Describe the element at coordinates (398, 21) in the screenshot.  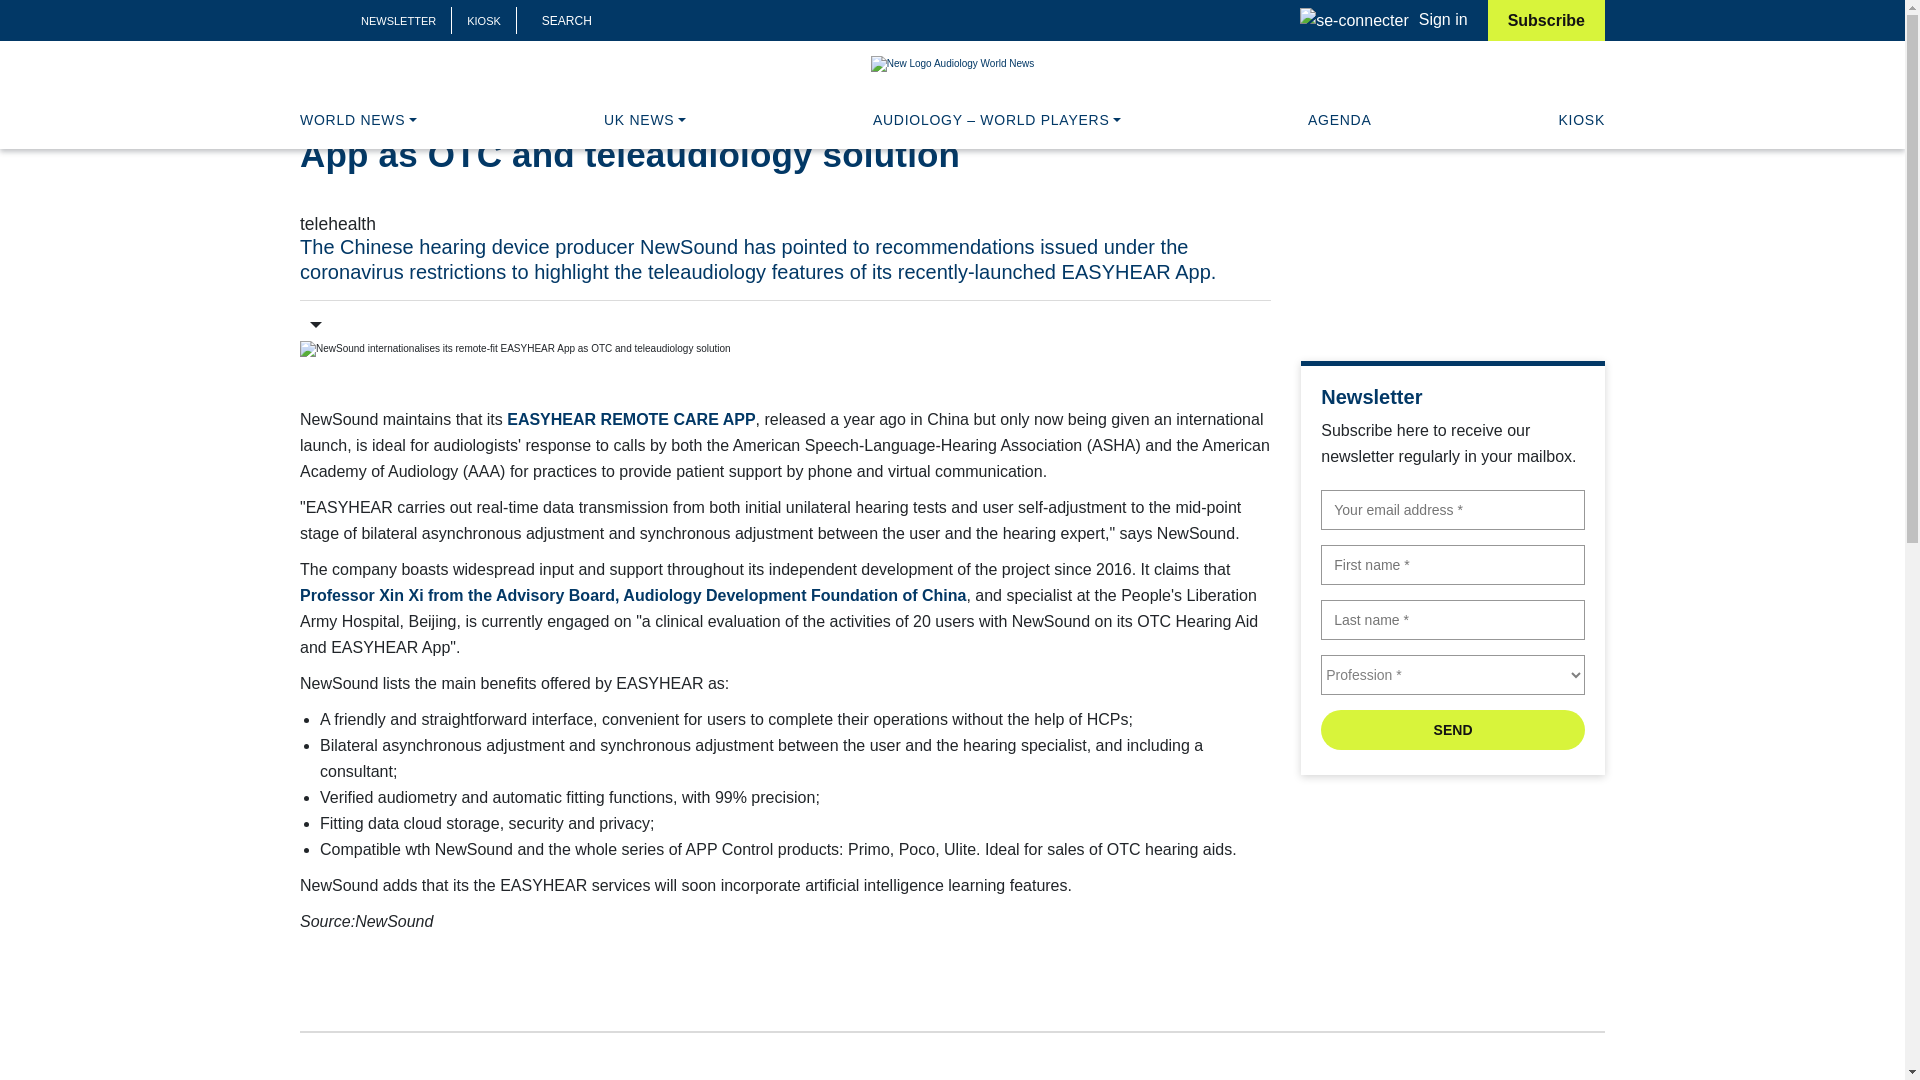
I see `NEWSLETTER` at that location.